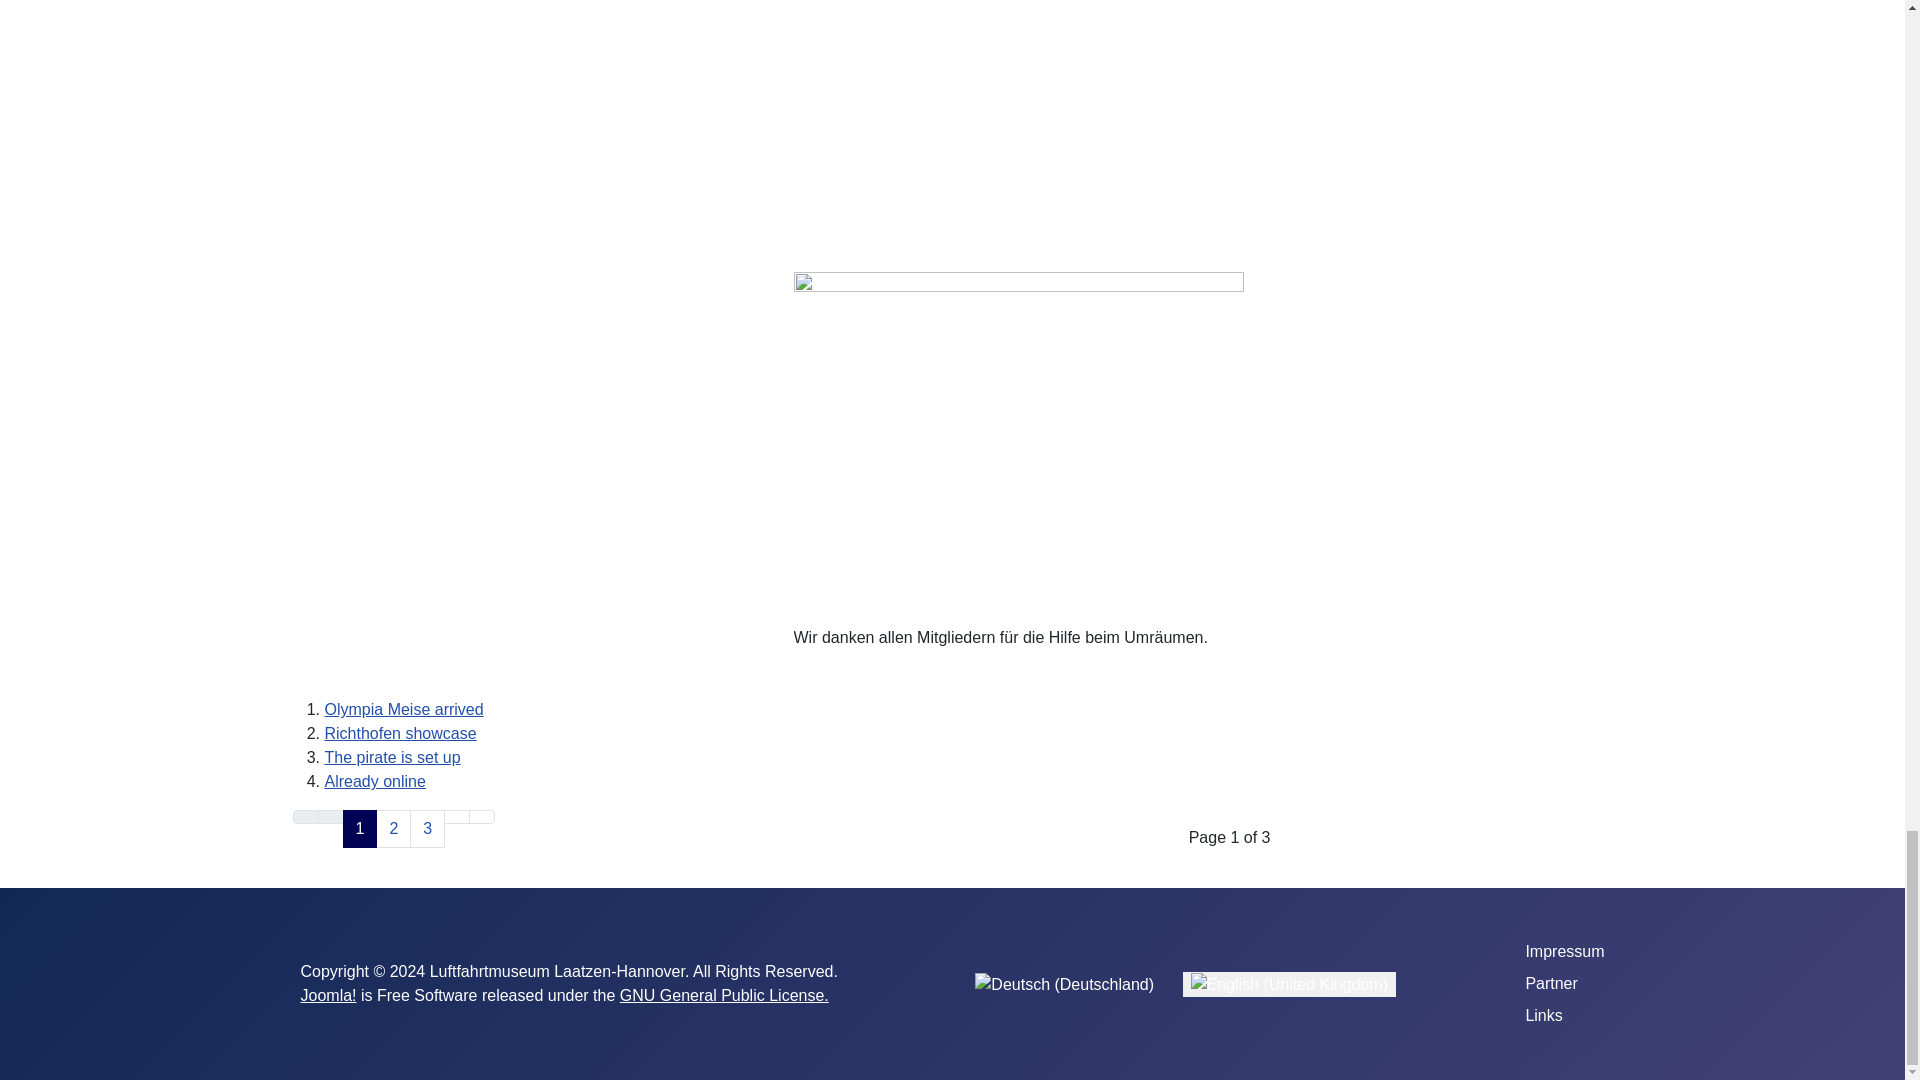 Image resolution: width=1920 pixels, height=1080 pixels. What do you see at coordinates (358, 828) in the screenshot?
I see `1` at bounding box center [358, 828].